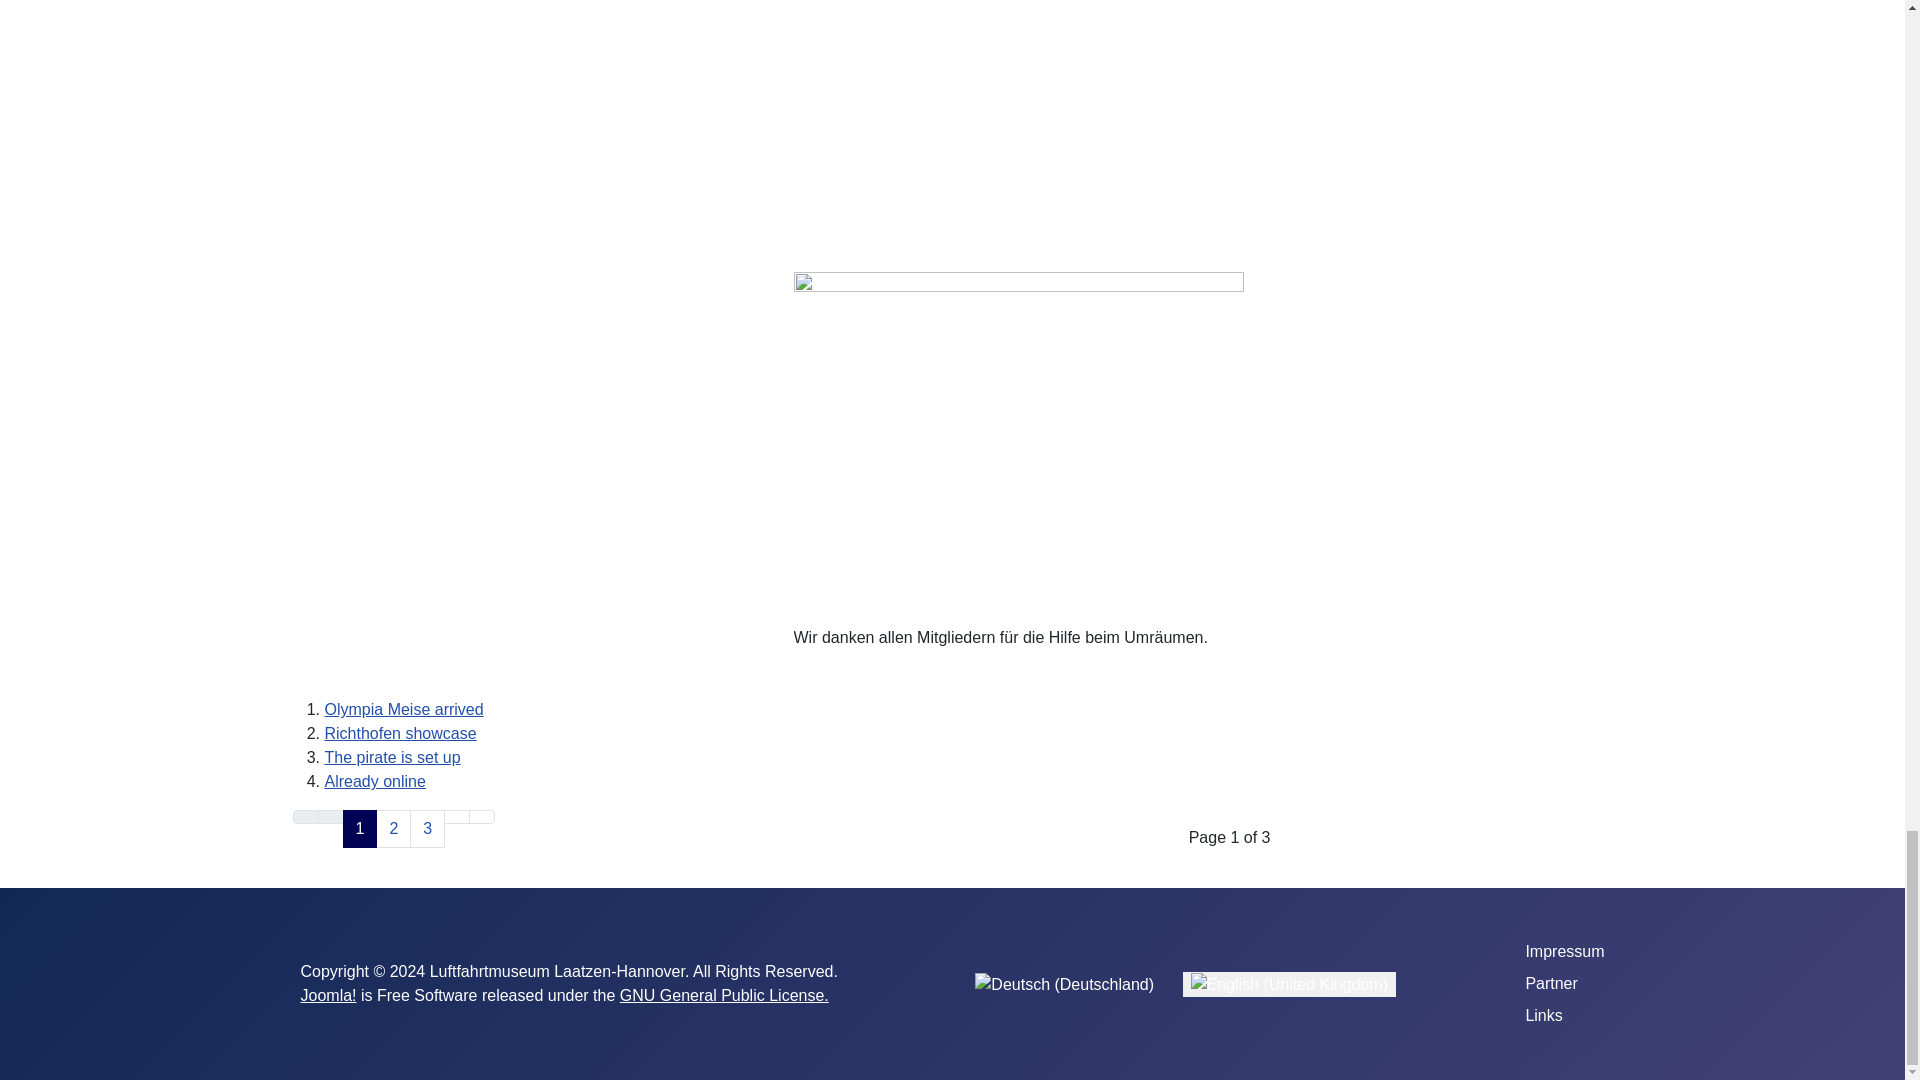 Image resolution: width=1920 pixels, height=1080 pixels. What do you see at coordinates (358, 828) in the screenshot?
I see `1` at bounding box center [358, 828].